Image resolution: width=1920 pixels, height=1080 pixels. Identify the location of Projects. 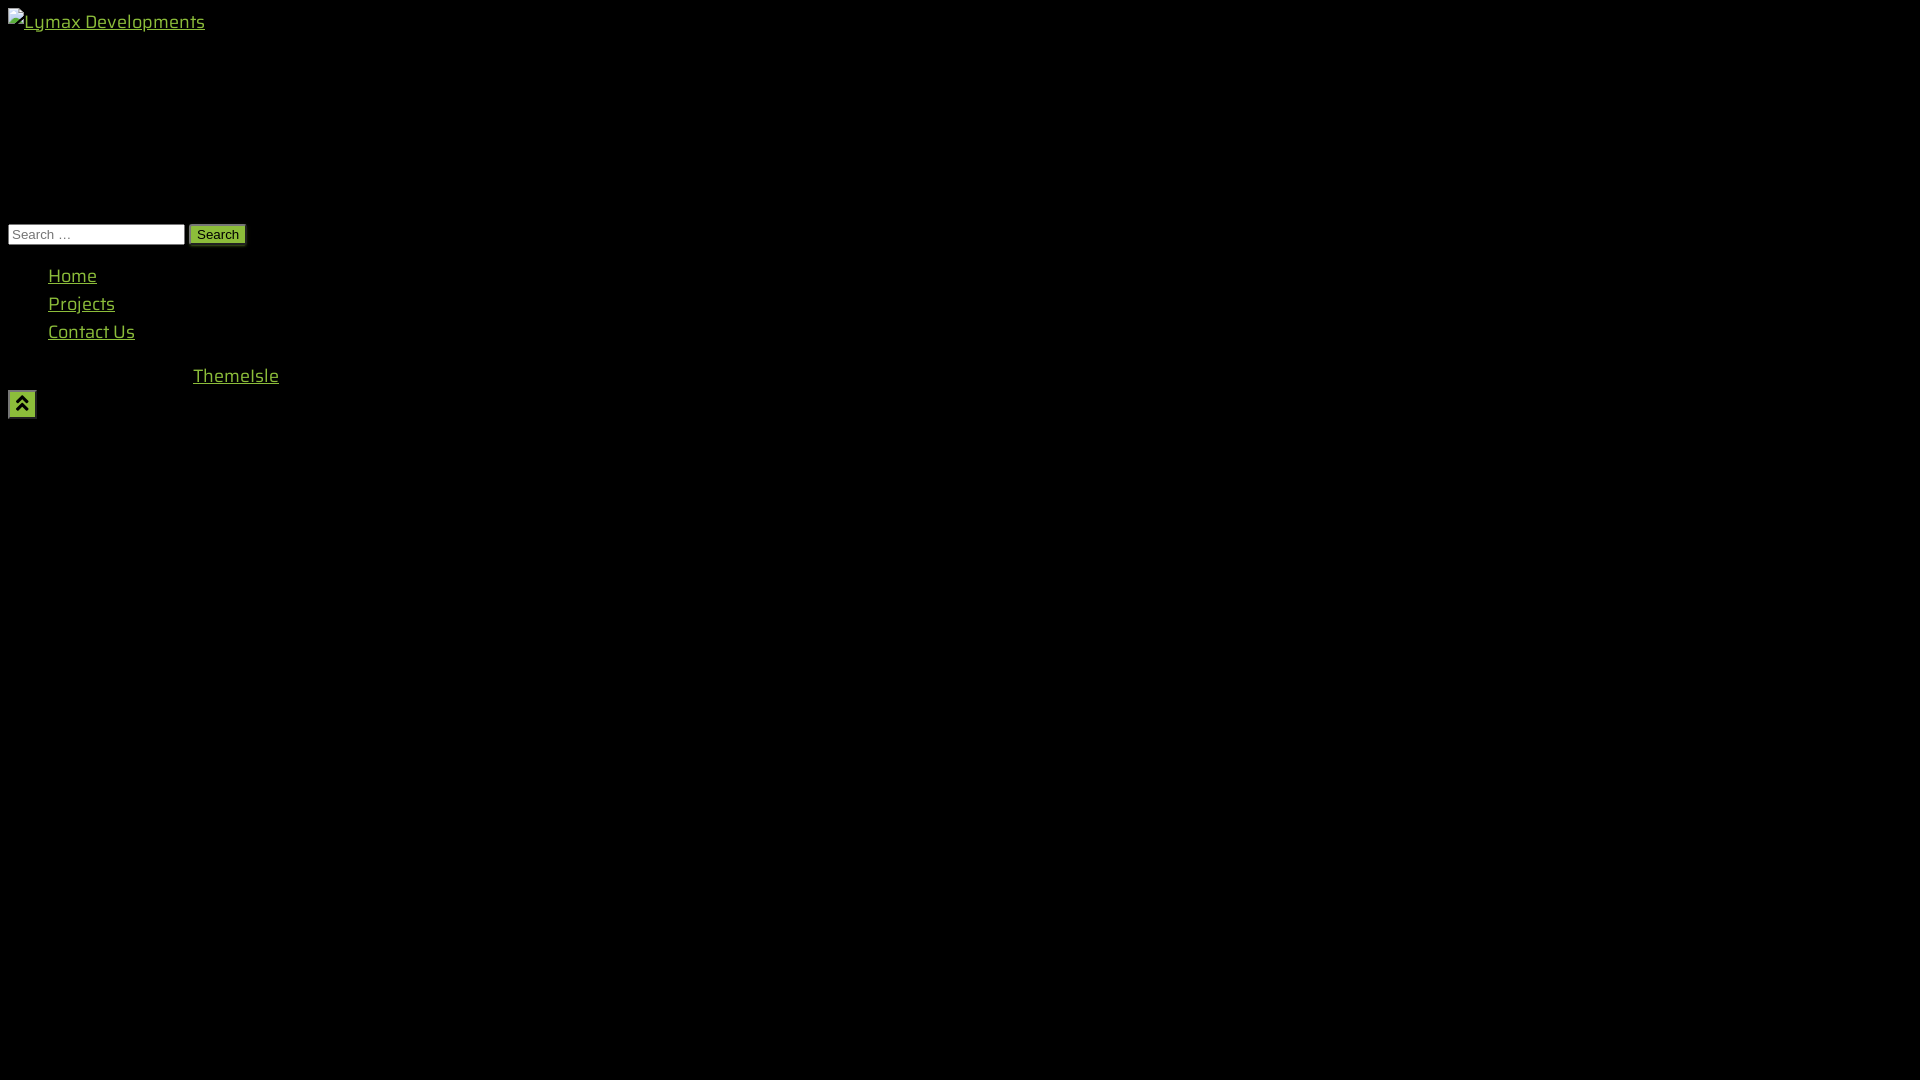
(82, 304).